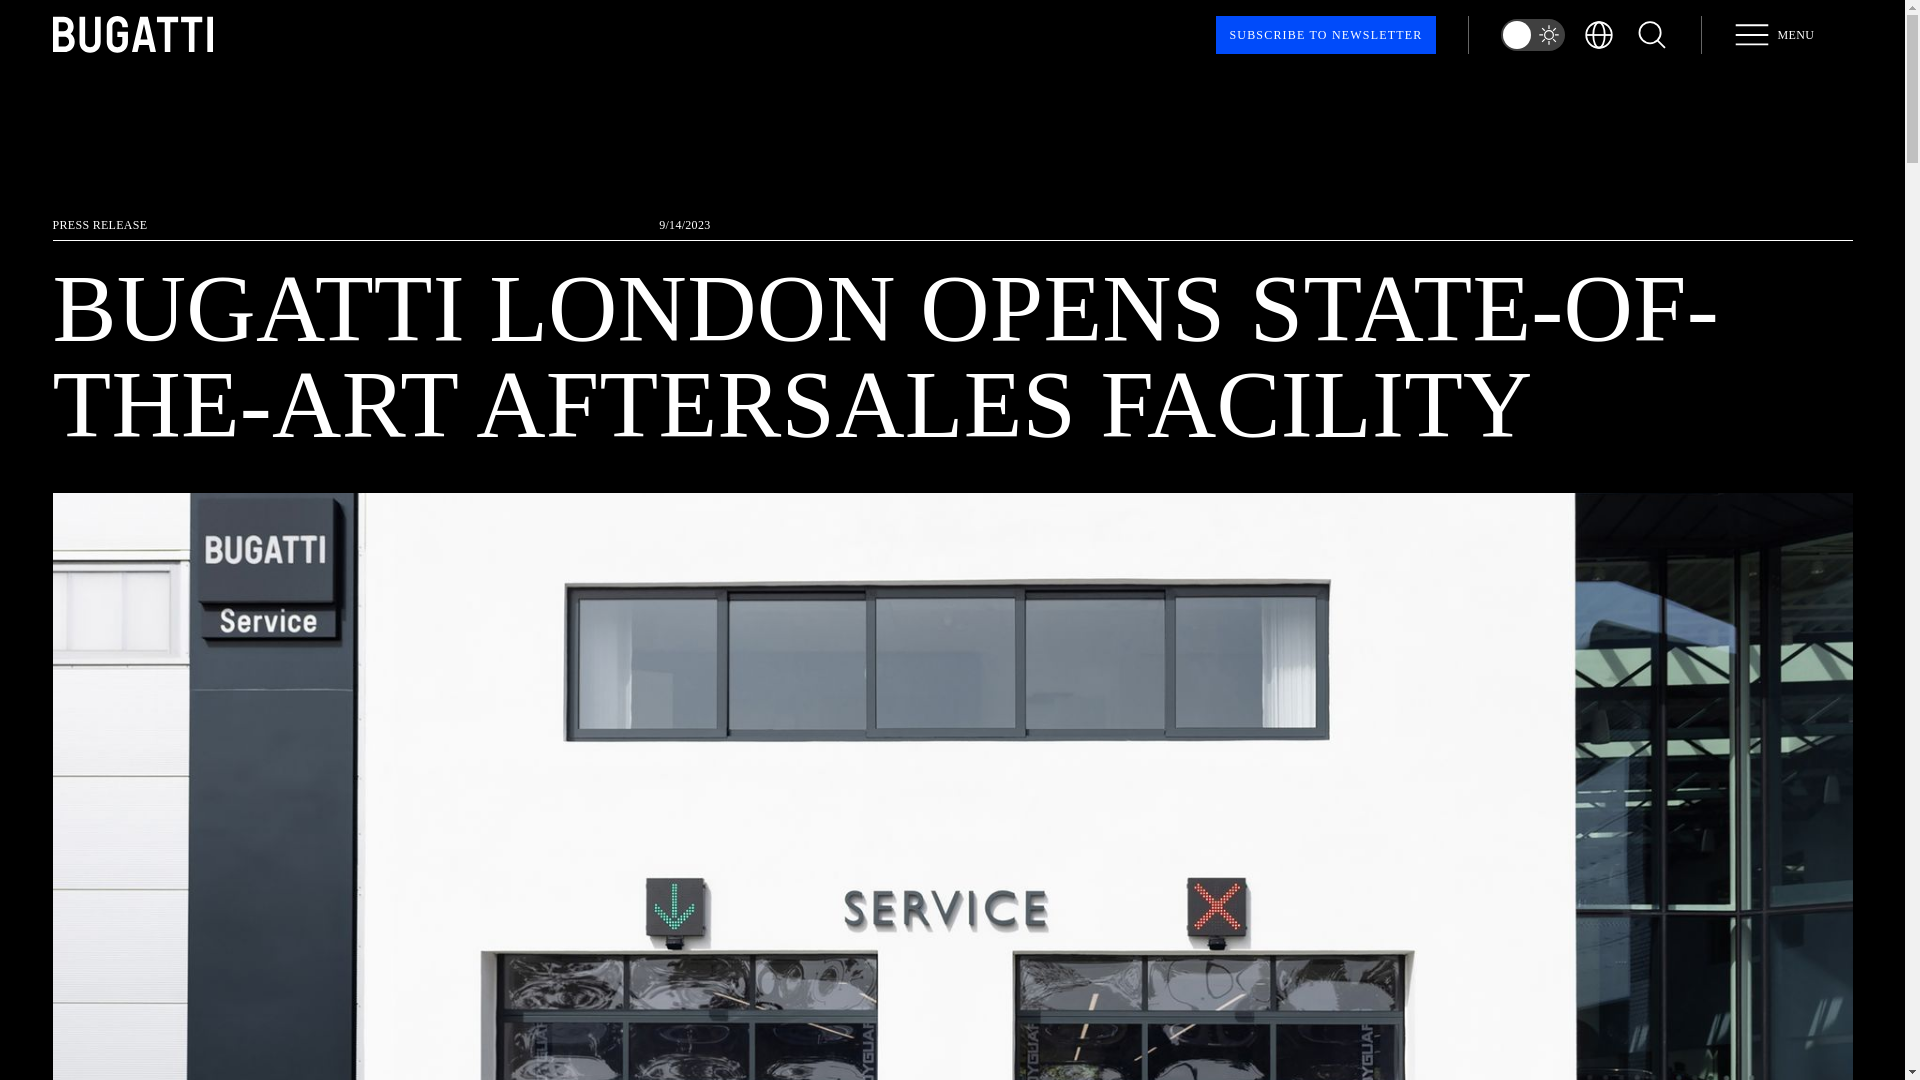 This screenshot has height=1080, width=1920. Describe the element at coordinates (1774, 34) in the screenshot. I see `Search Bugatti Newsroom` at that location.